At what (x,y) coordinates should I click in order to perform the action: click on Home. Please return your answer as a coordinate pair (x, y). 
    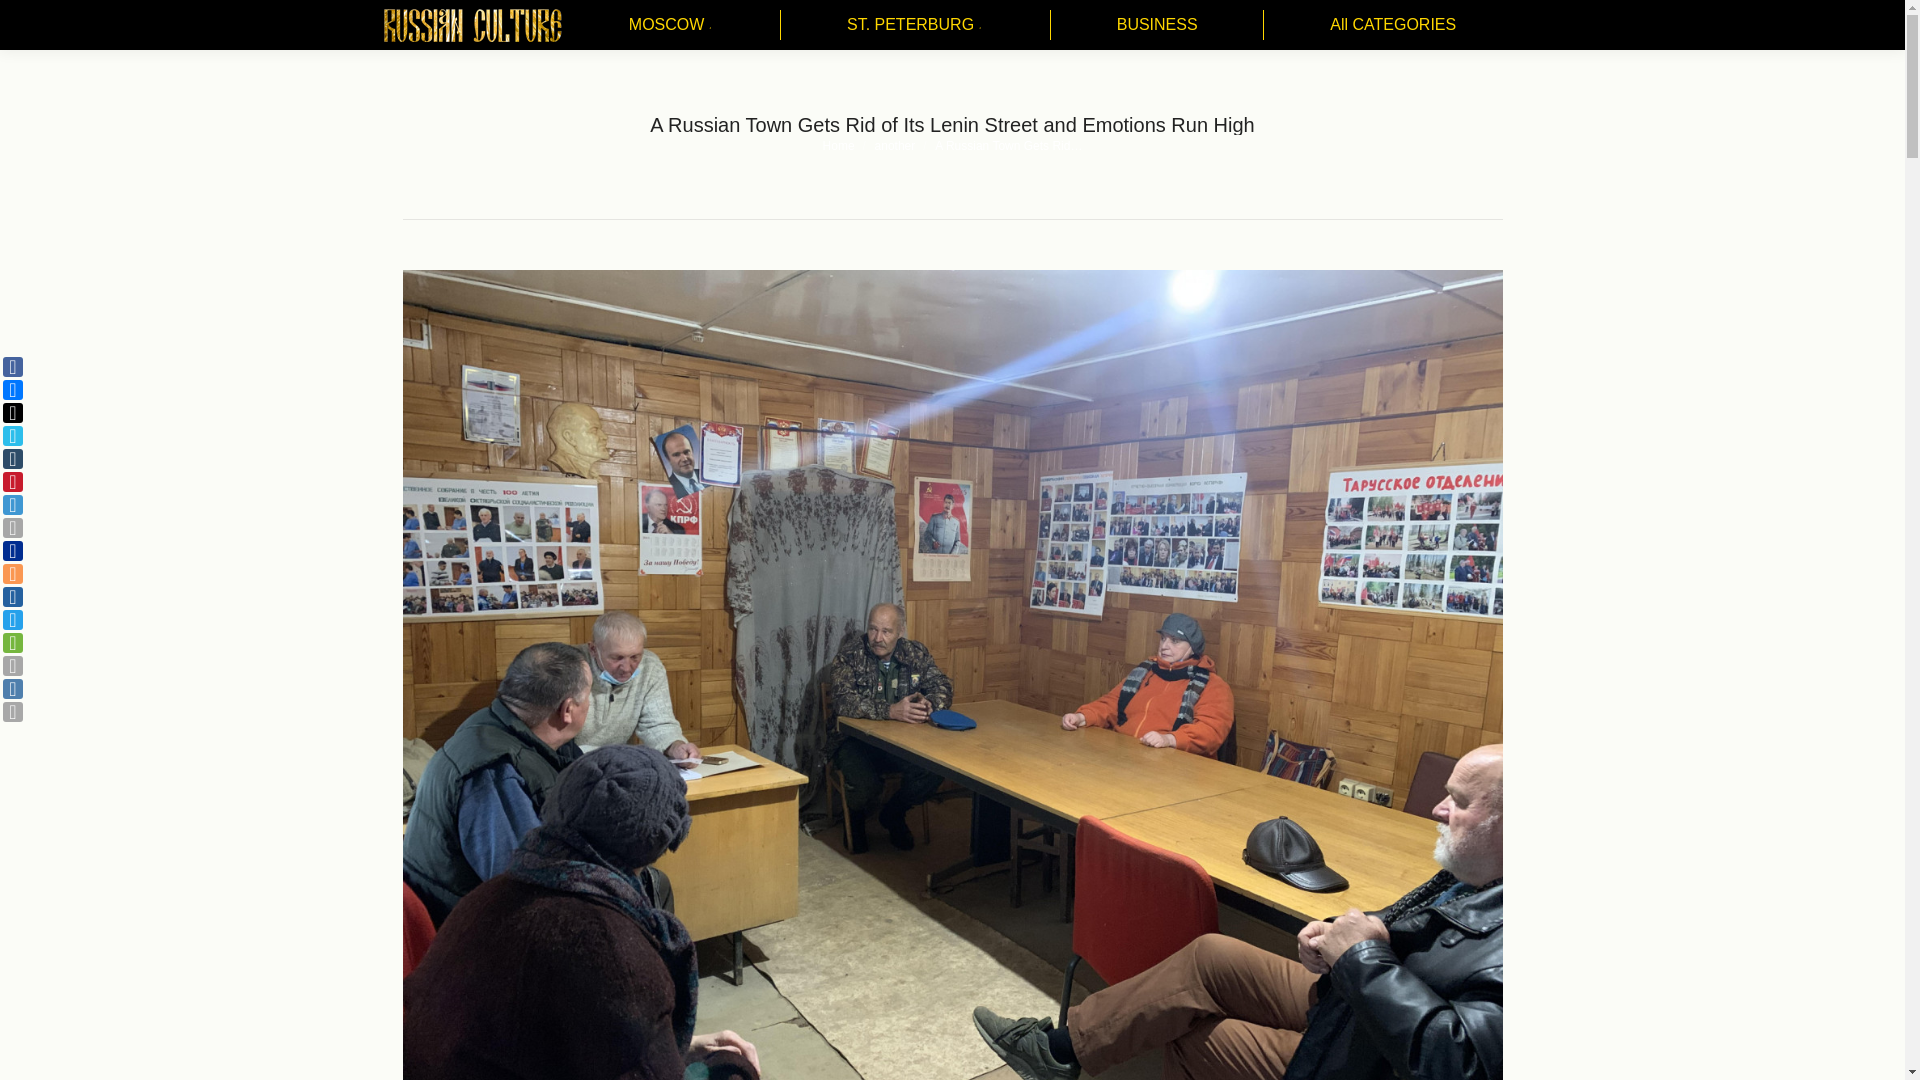
    Looking at the image, I should click on (838, 145).